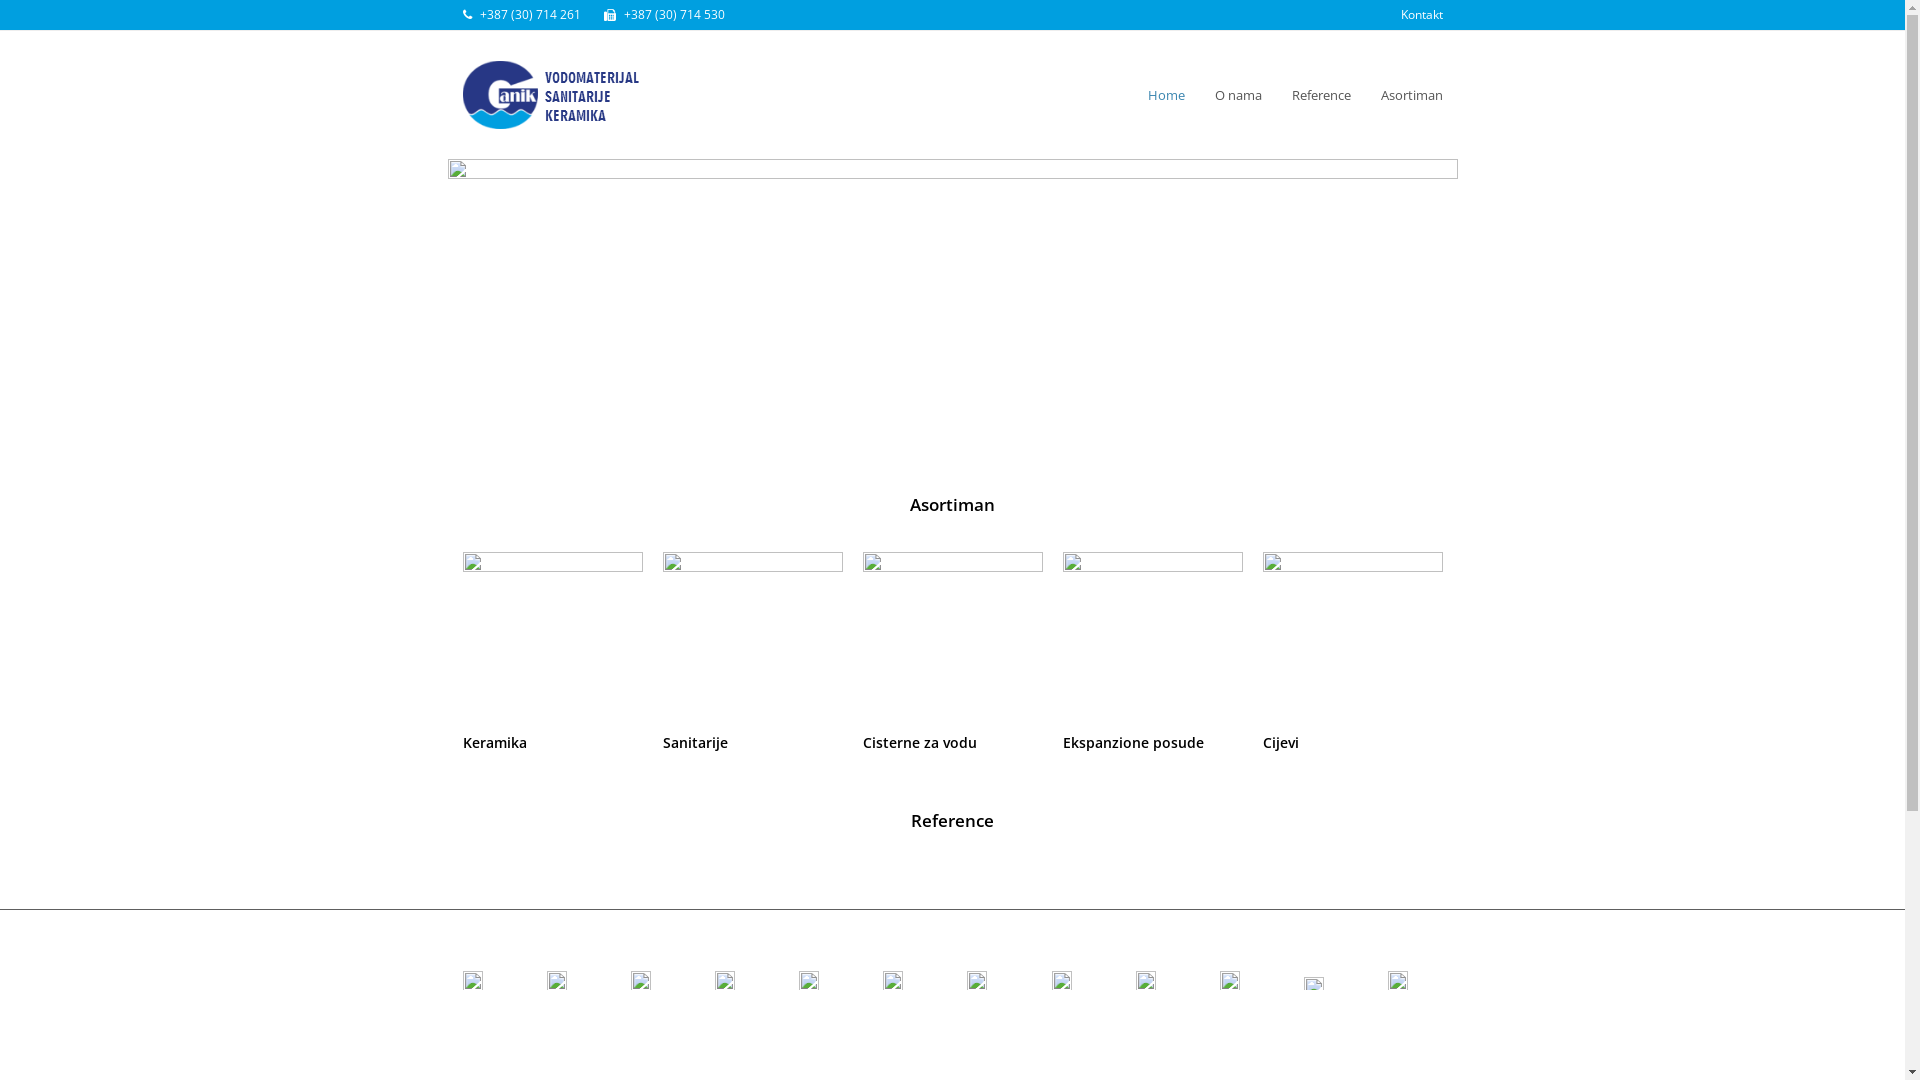 The image size is (1920, 1080). Describe the element at coordinates (1166, 95) in the screenshot. I see `Home` at that location.